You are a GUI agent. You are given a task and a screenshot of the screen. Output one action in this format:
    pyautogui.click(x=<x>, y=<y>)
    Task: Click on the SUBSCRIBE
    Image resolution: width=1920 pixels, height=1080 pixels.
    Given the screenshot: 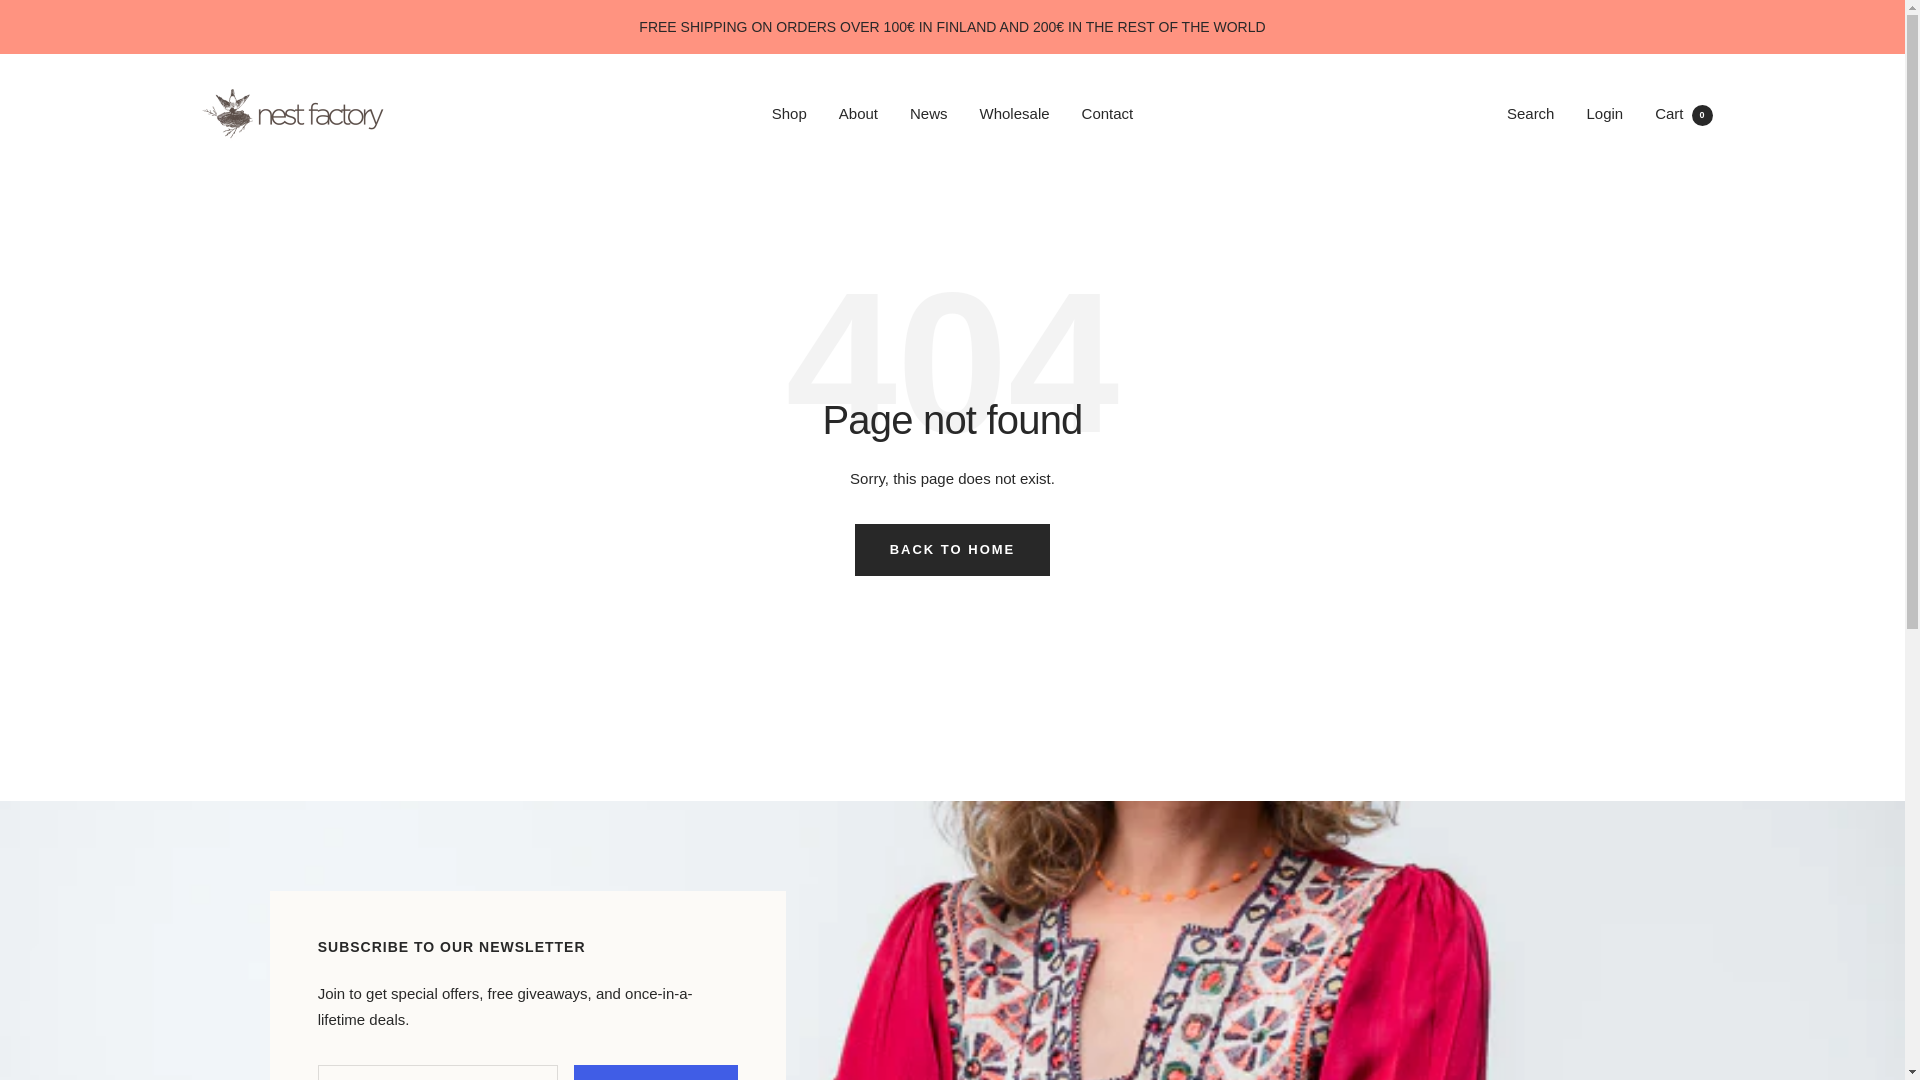 What is the action you would take?
    pyautogui.click(x=858, y=113)
    